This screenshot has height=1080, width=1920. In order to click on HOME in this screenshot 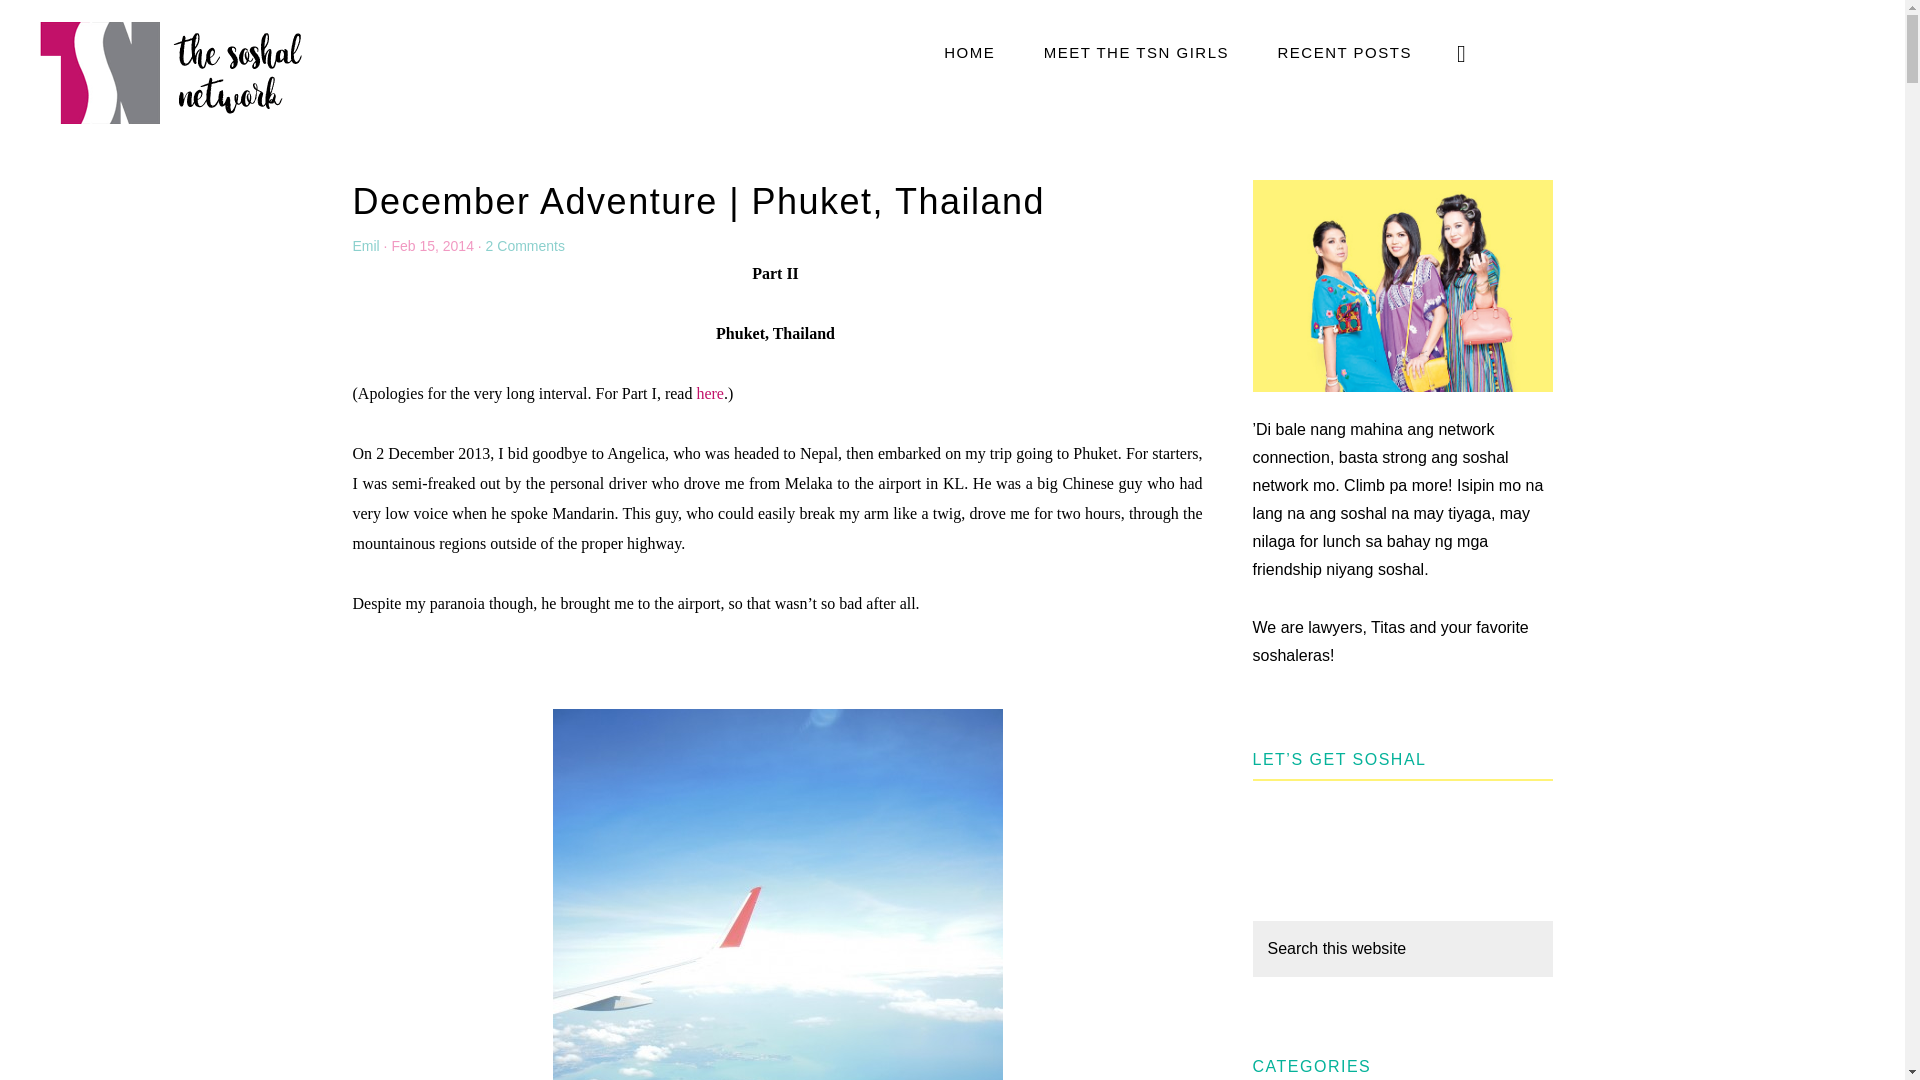, I will do `click(969, 52)`.